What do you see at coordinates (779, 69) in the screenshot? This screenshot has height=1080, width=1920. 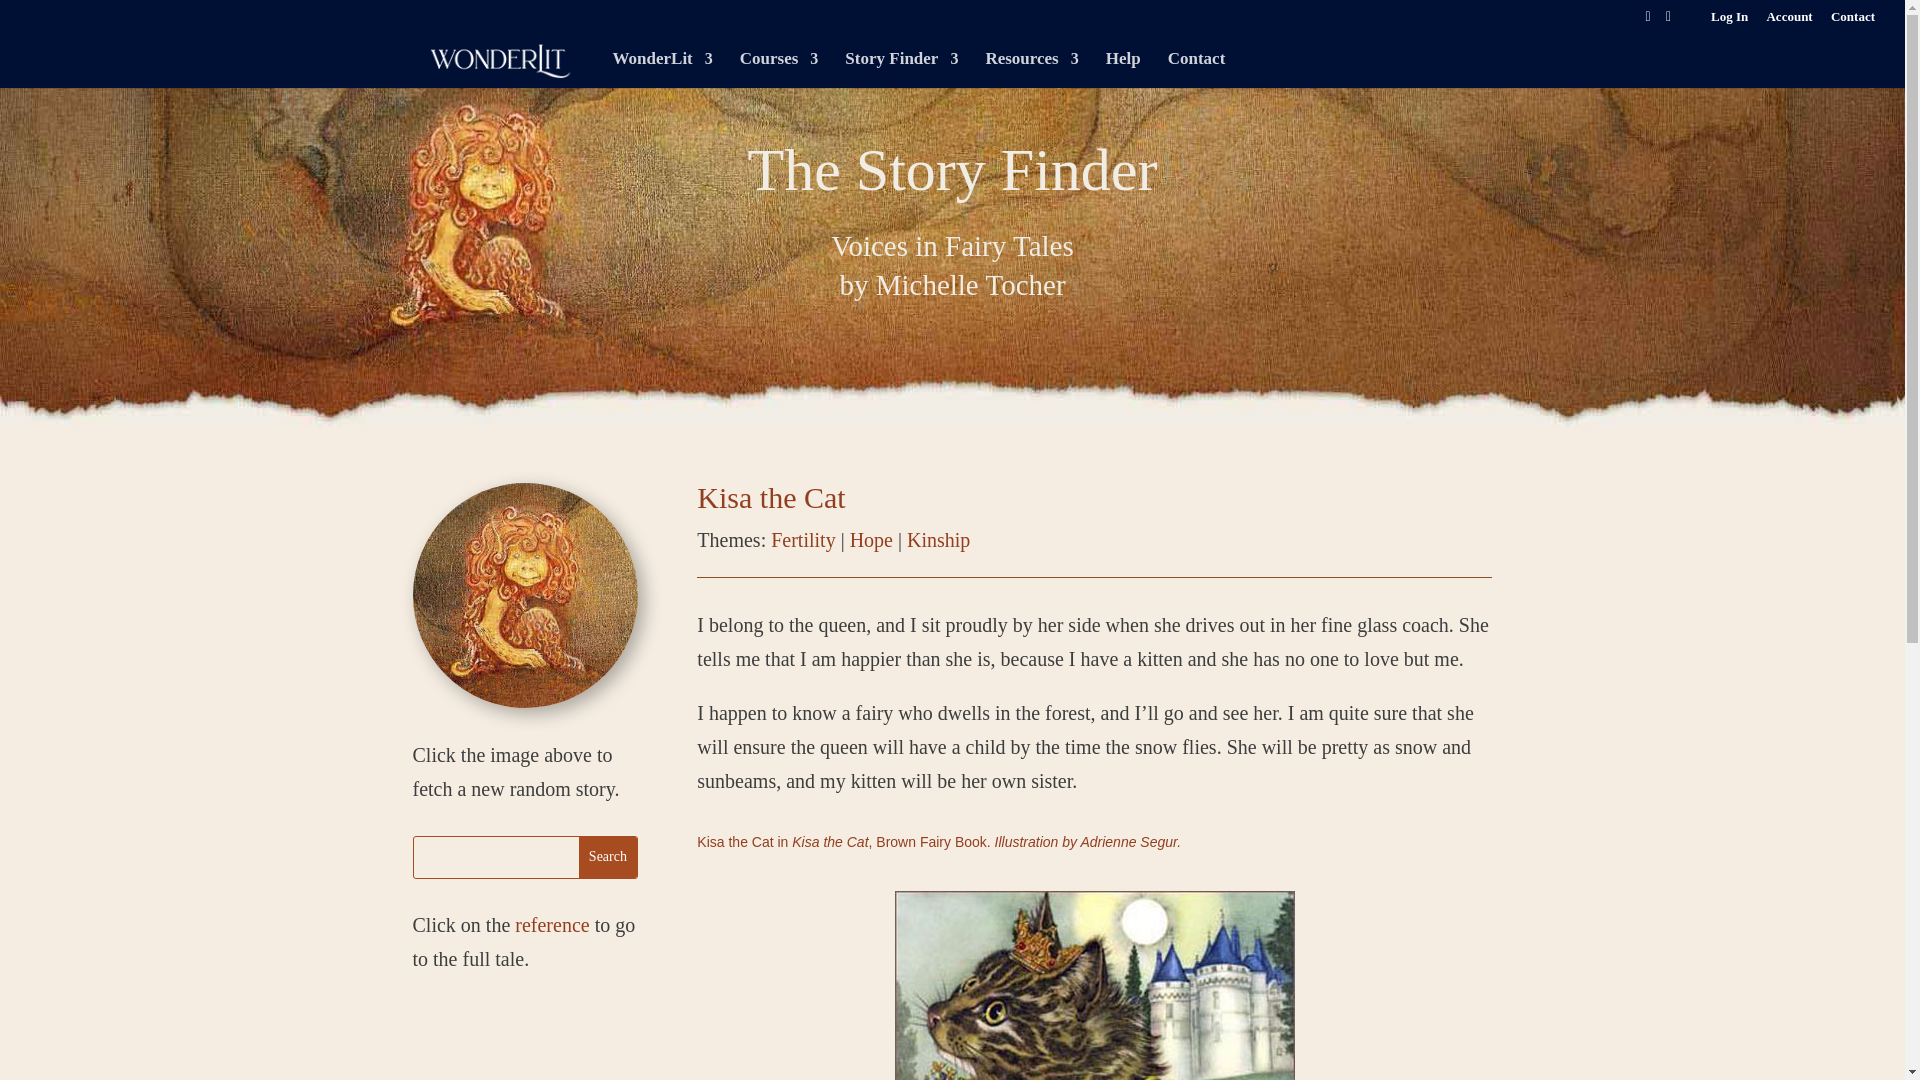 I see `Courses` at bounding box center [779, 69].